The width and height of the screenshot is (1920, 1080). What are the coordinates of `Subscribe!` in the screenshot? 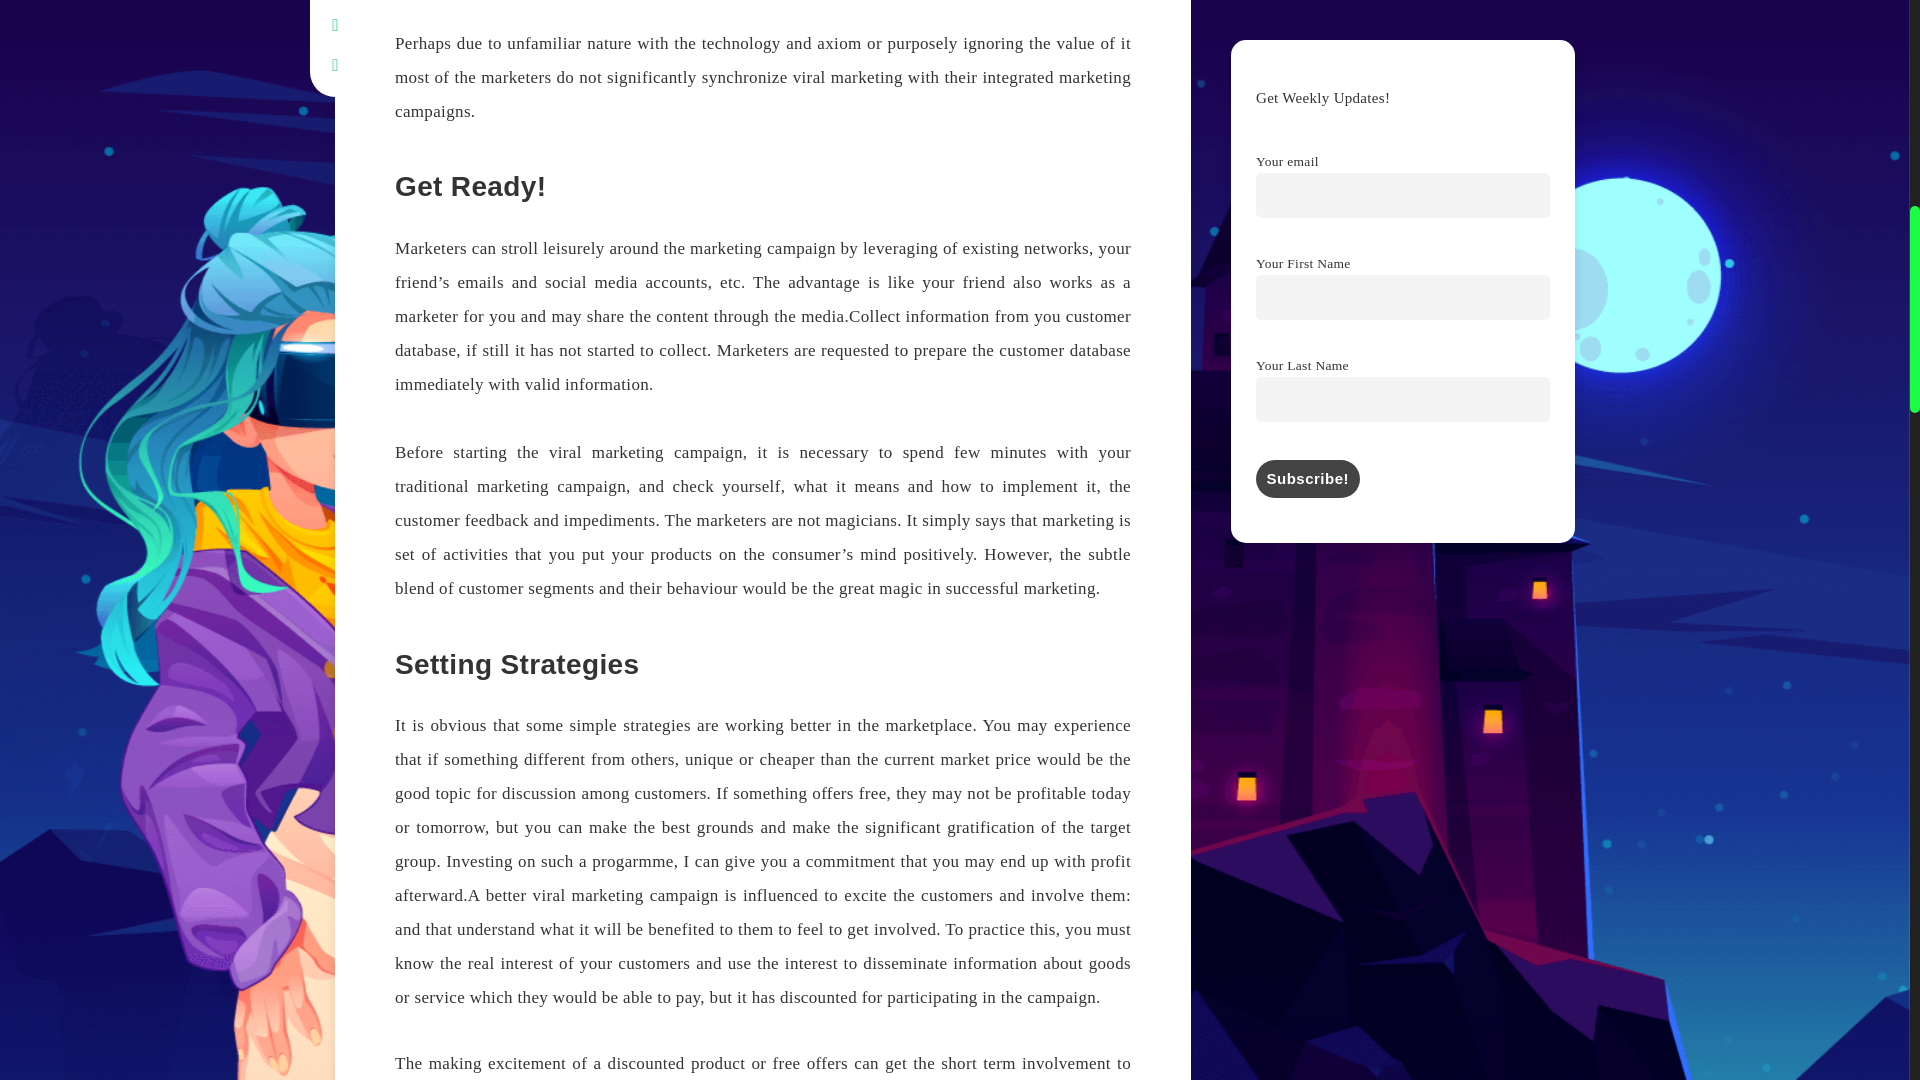 It's located at (1307, 478).